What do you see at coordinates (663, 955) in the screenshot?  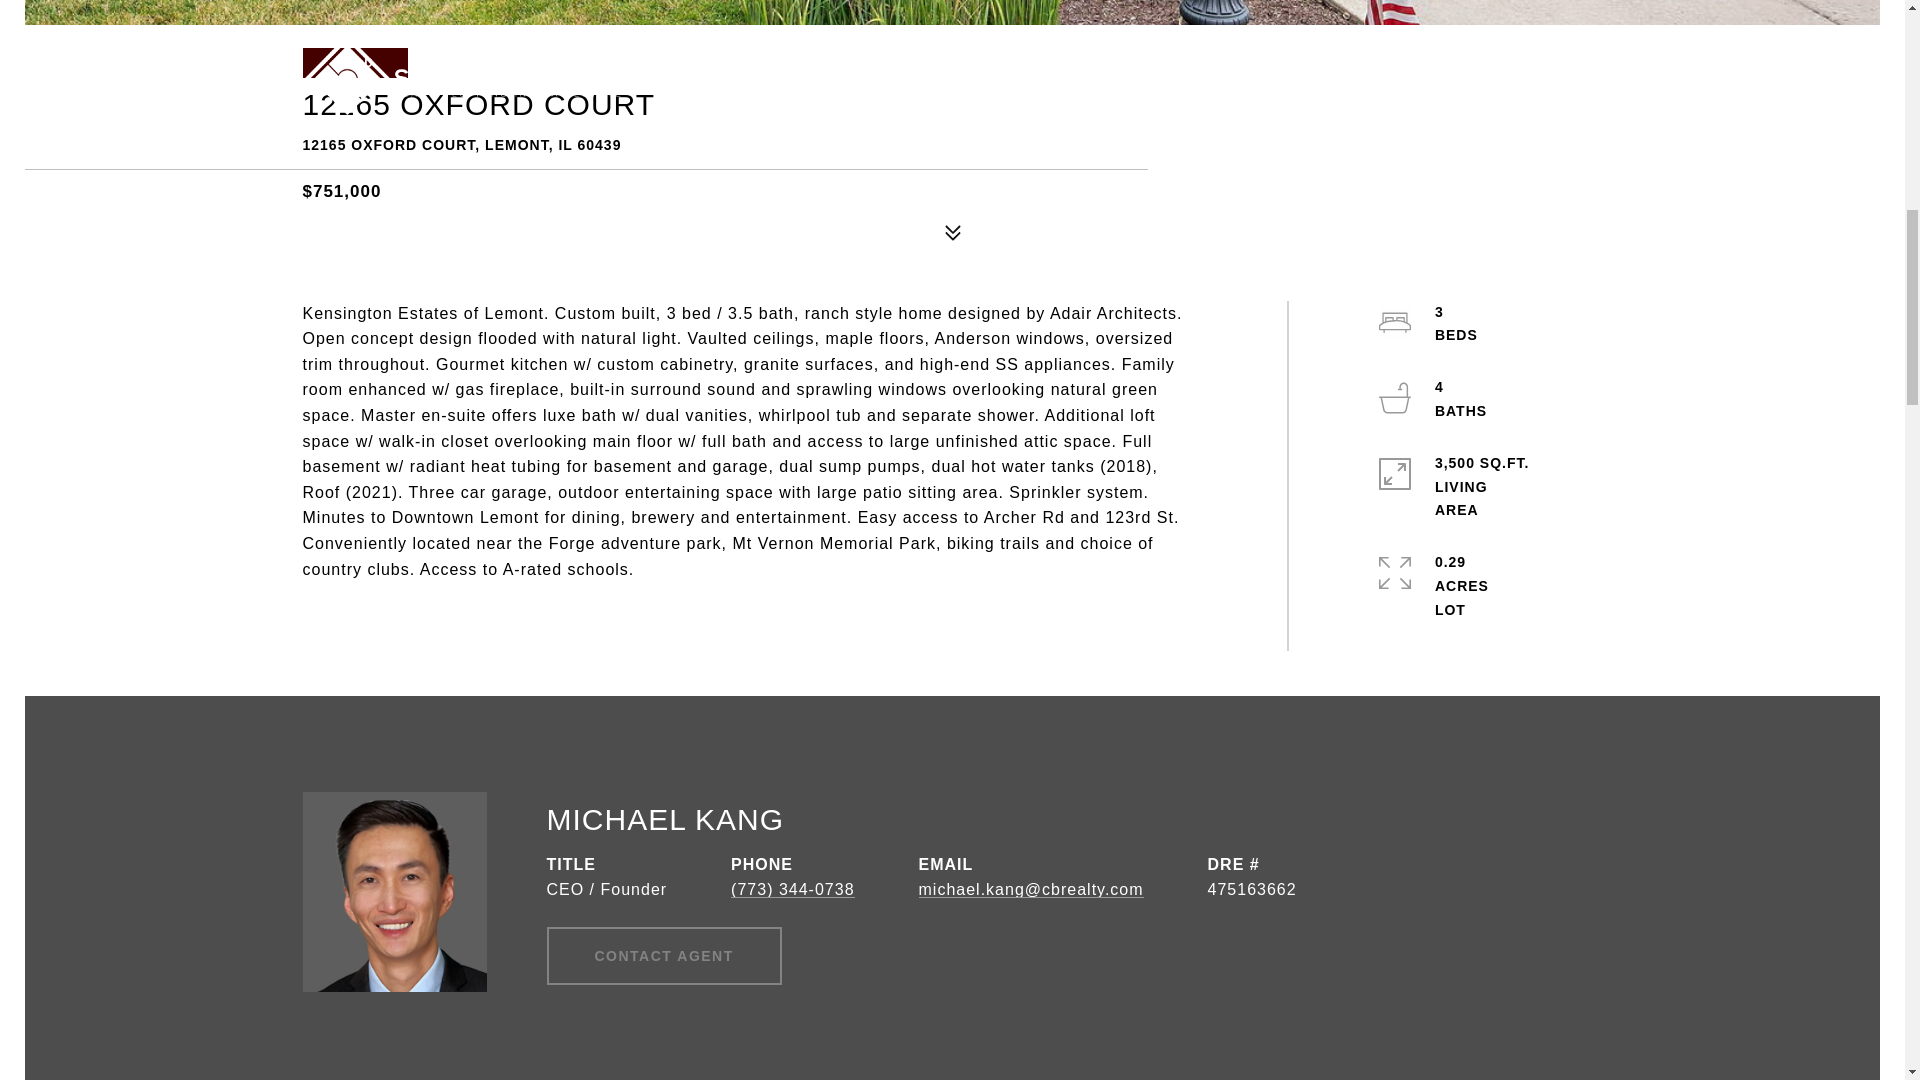 I see `CONTACT AGENT` at bounding box center [663, 955].